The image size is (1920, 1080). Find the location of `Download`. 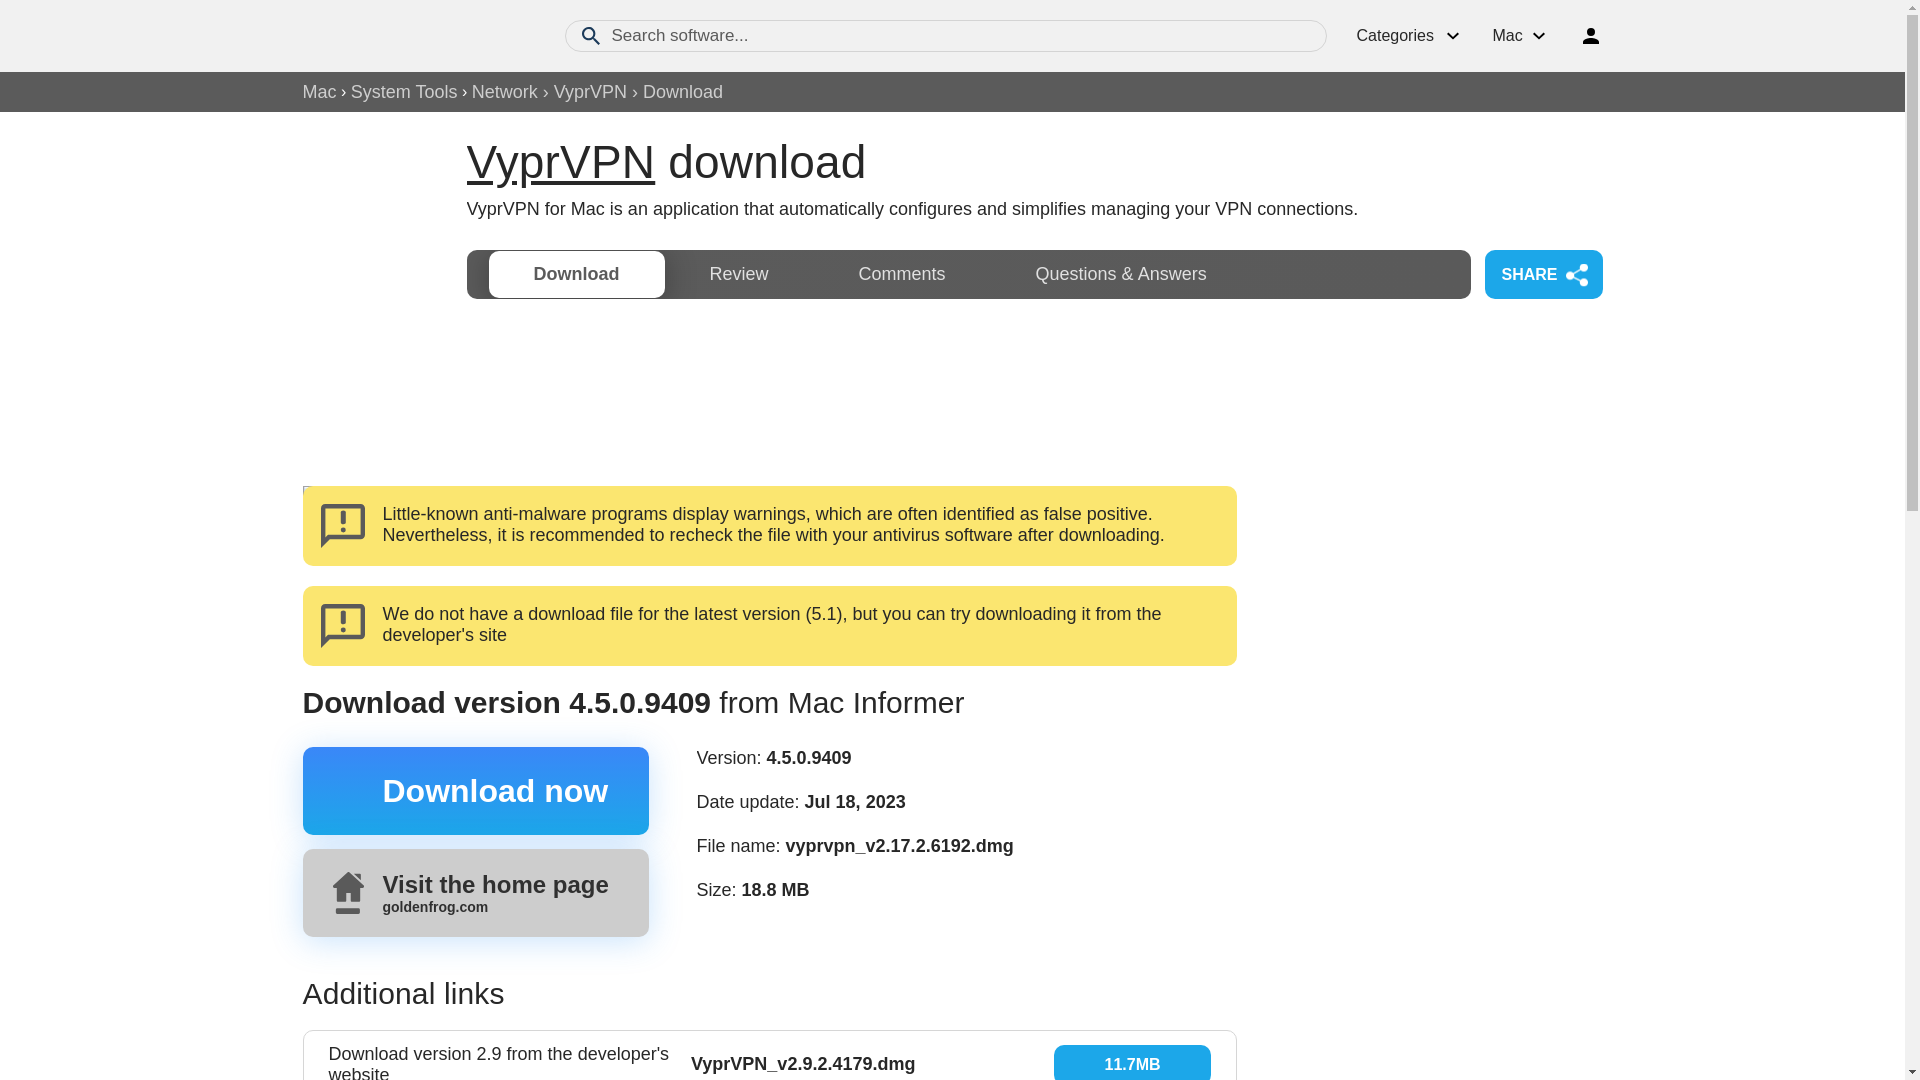

Download is located at coordinates (474, 892).